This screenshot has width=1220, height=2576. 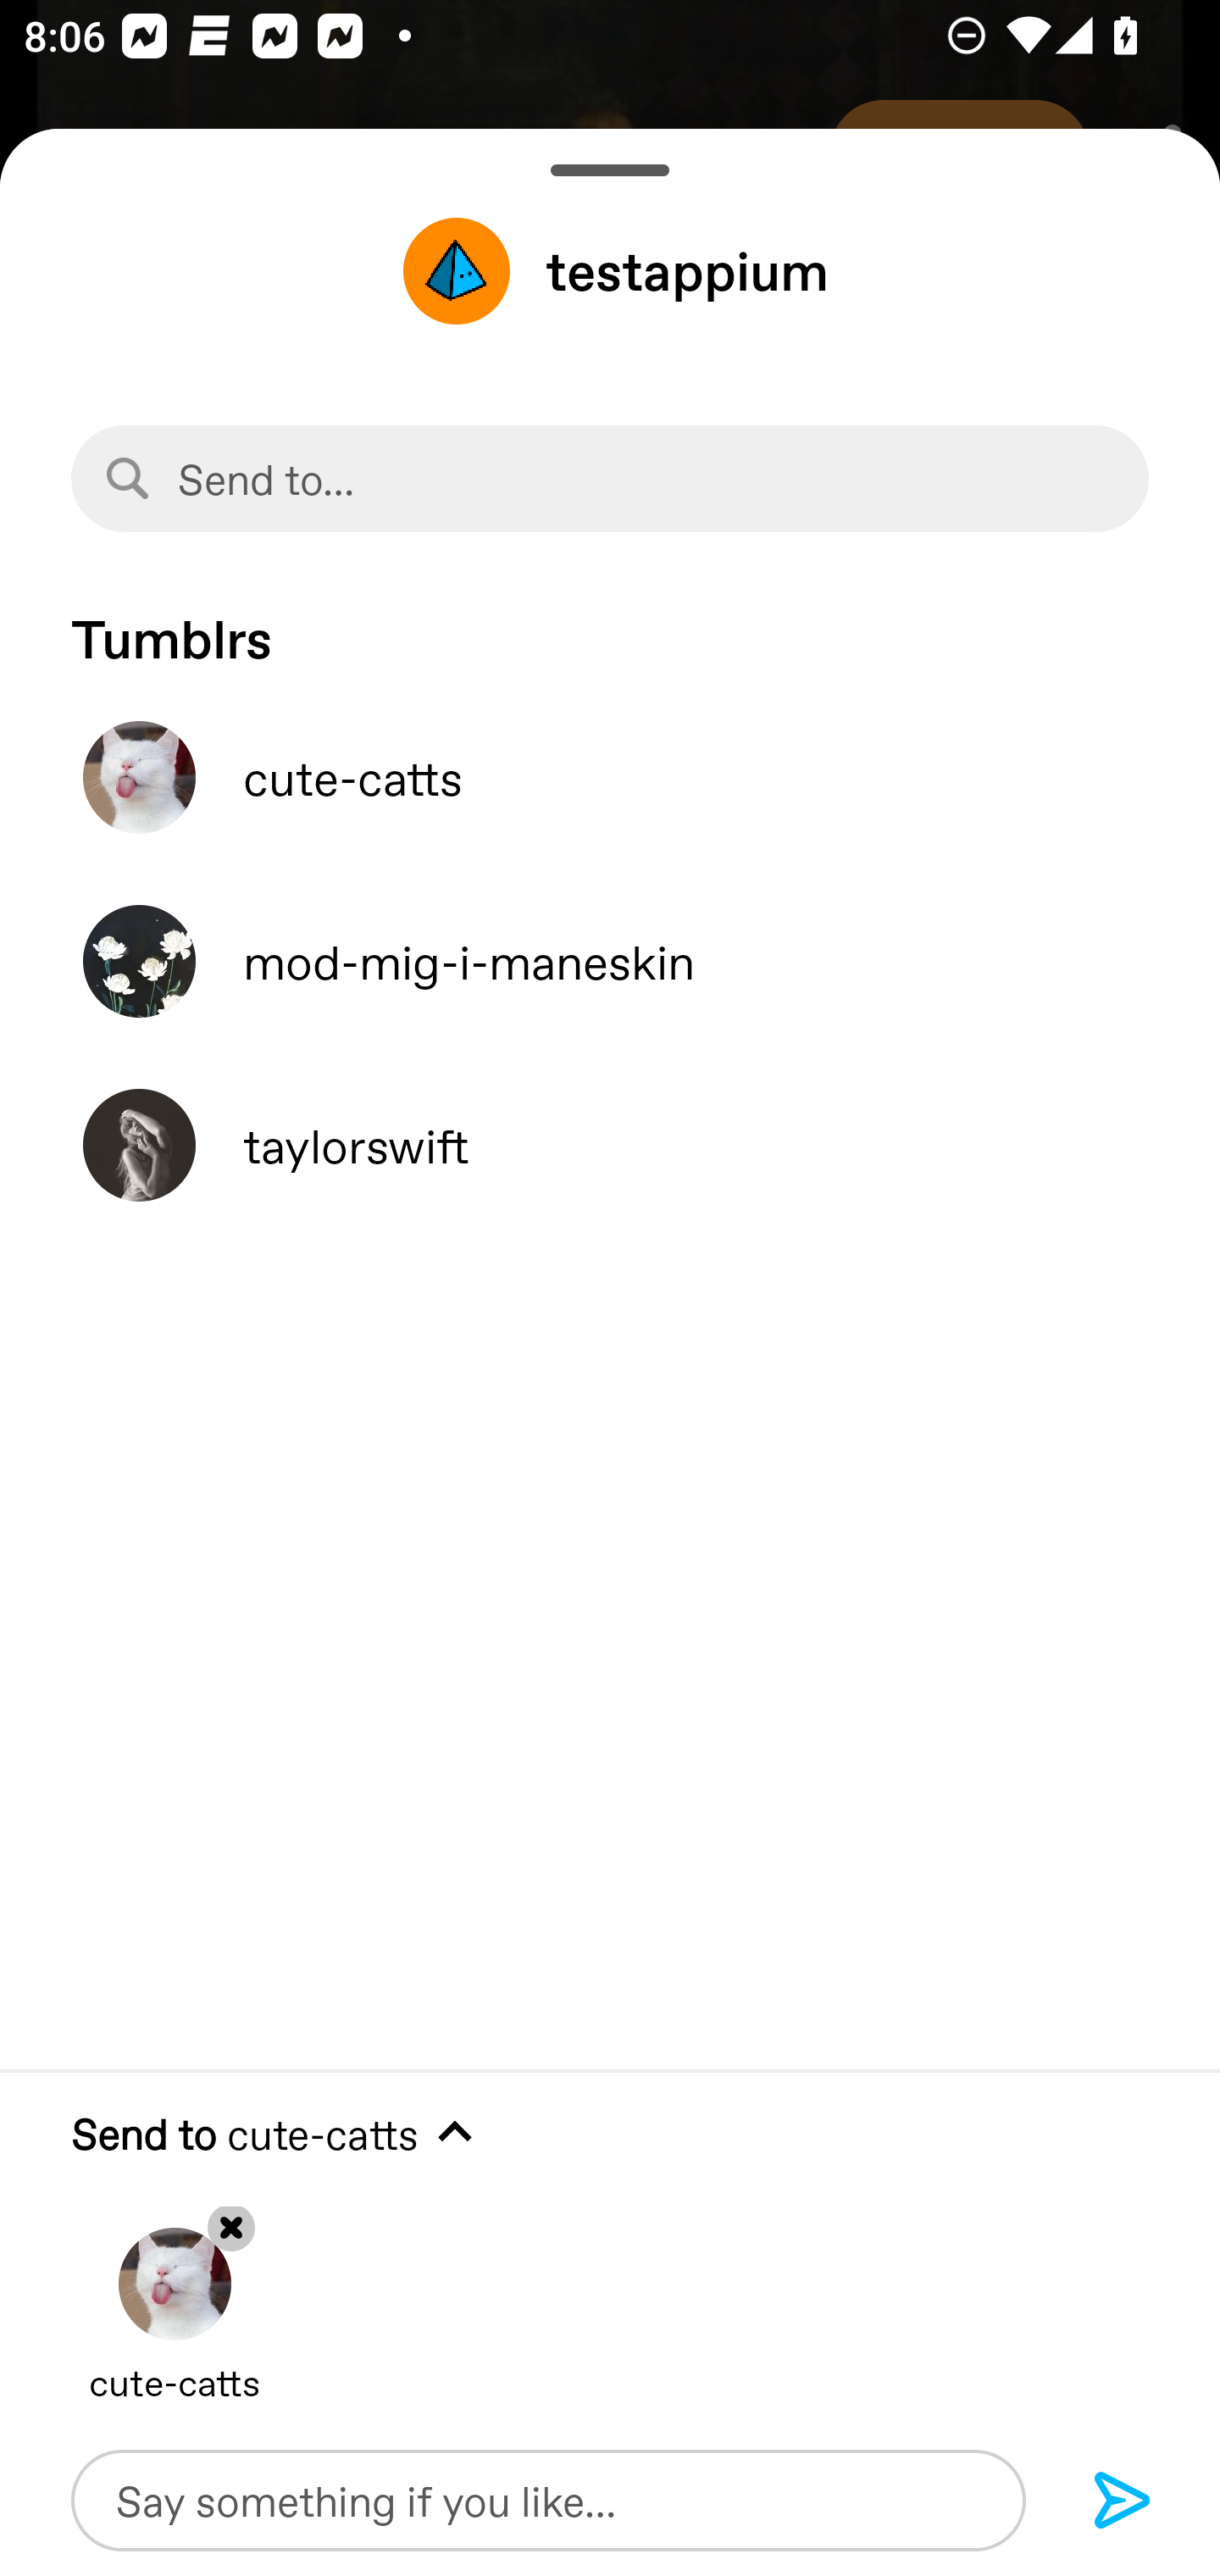 What do you see at coordinates (175, 2292) in the screenshot?
I see `Dismiss cute-catts` at bounding box center [175, 2292].